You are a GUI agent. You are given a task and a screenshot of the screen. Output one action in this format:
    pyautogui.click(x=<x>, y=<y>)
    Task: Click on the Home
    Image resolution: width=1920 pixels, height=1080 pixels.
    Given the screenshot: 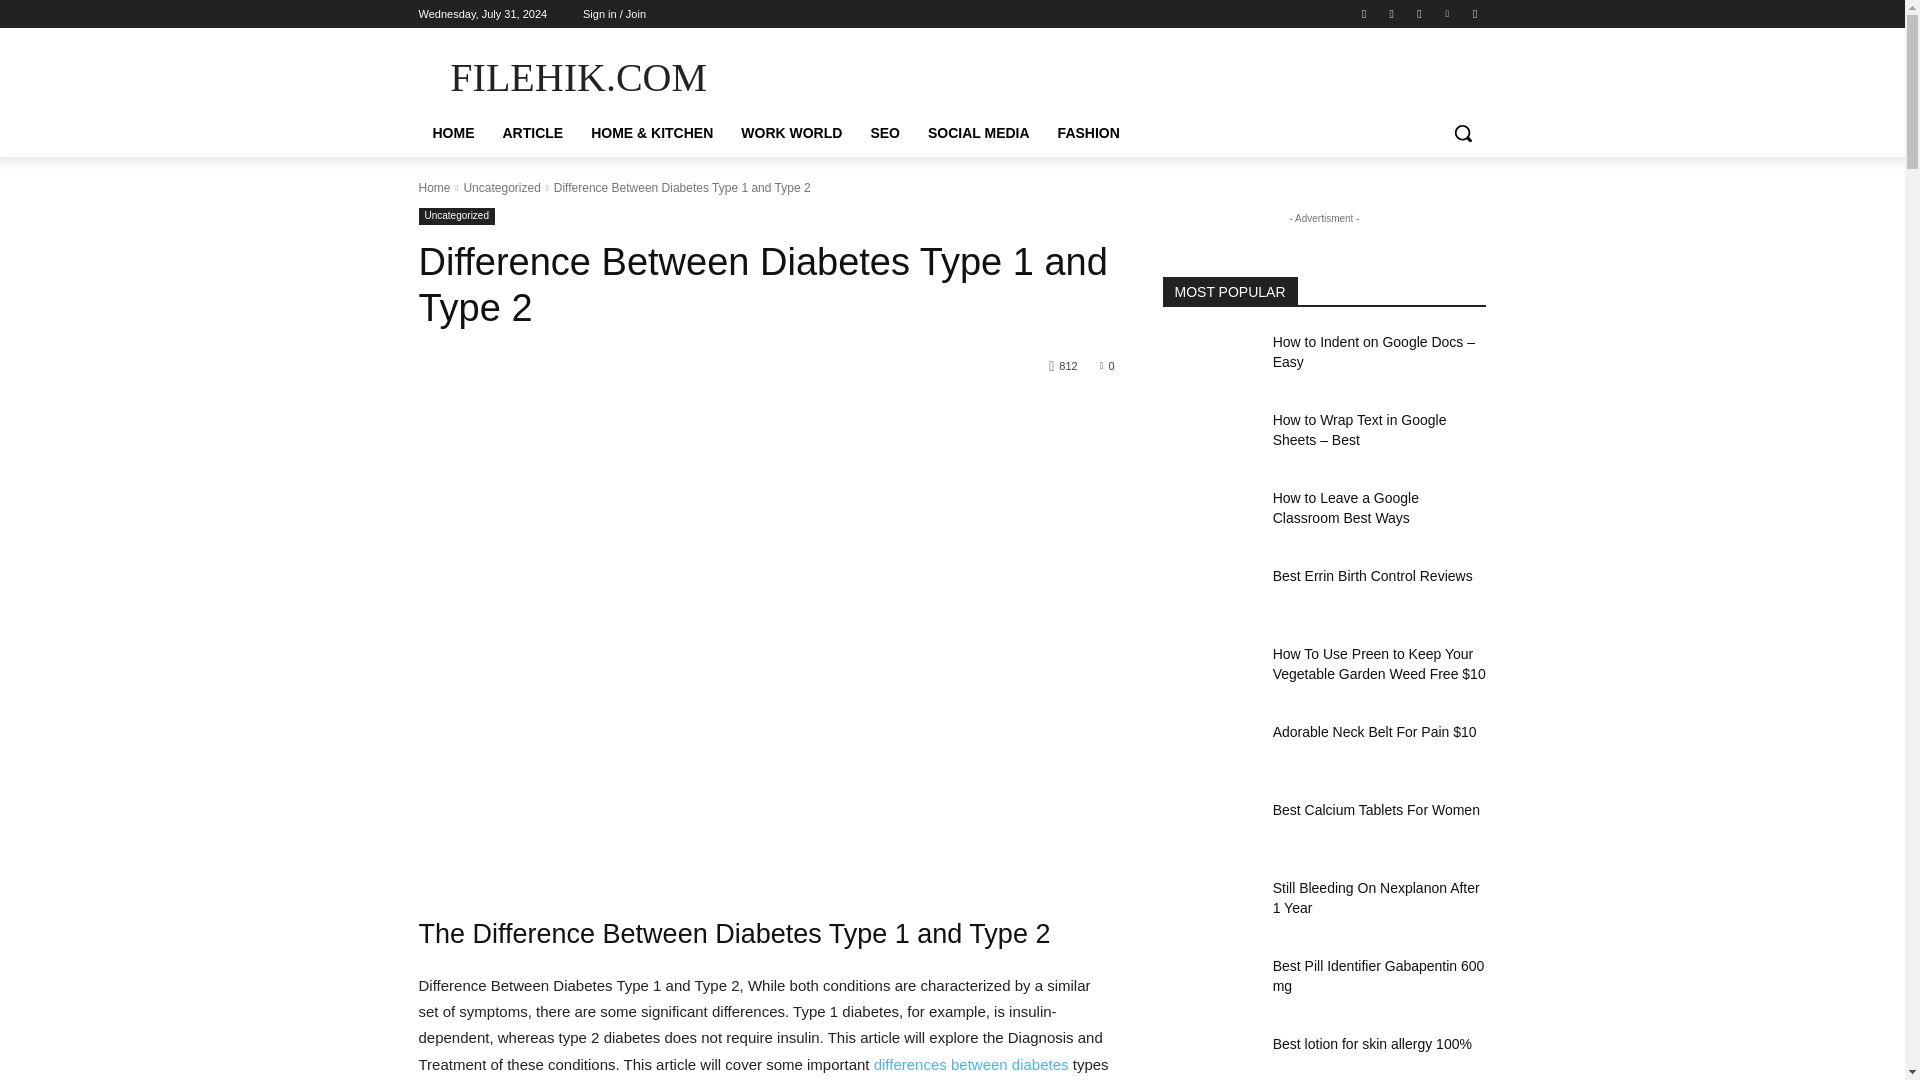 What is the action you would take?
    pyautogui.click(x=434, y=188)
    